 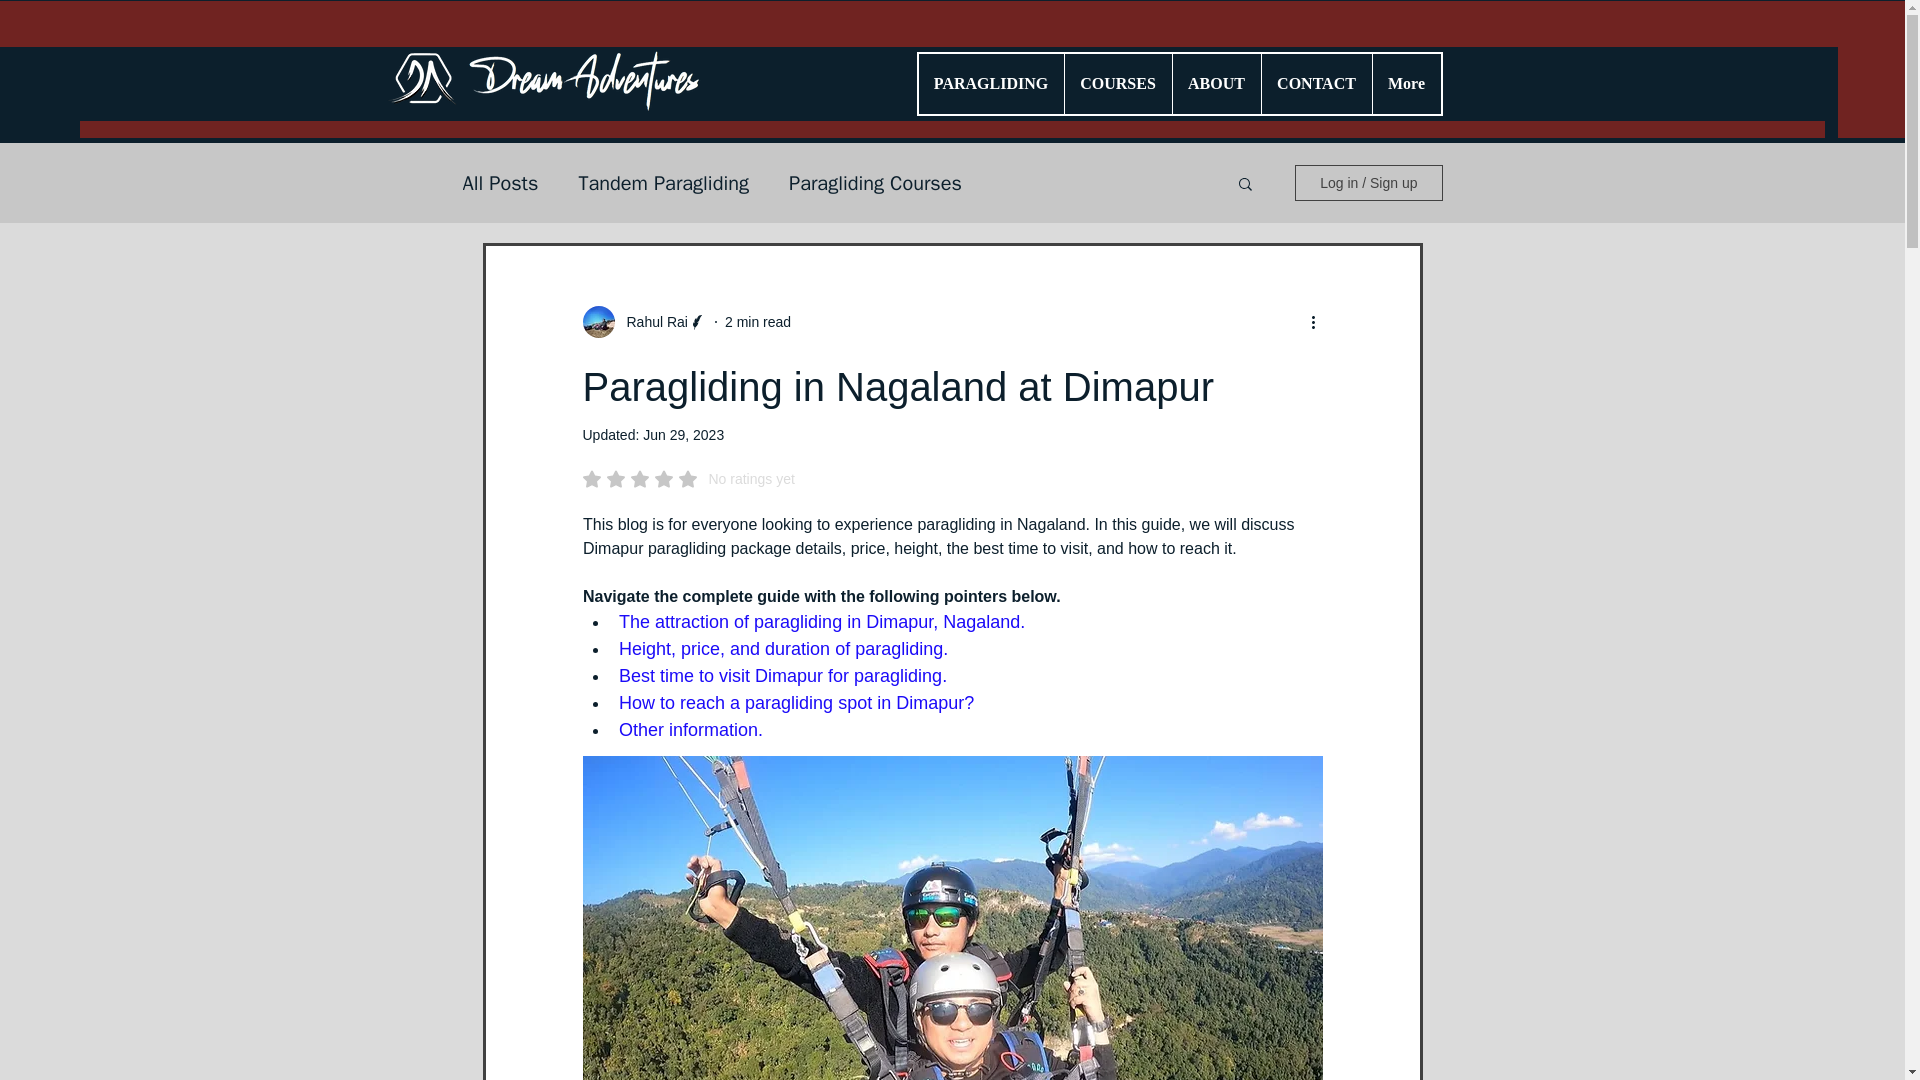 I want to click on Tandem Paragliding, so click(x=662, y=182).